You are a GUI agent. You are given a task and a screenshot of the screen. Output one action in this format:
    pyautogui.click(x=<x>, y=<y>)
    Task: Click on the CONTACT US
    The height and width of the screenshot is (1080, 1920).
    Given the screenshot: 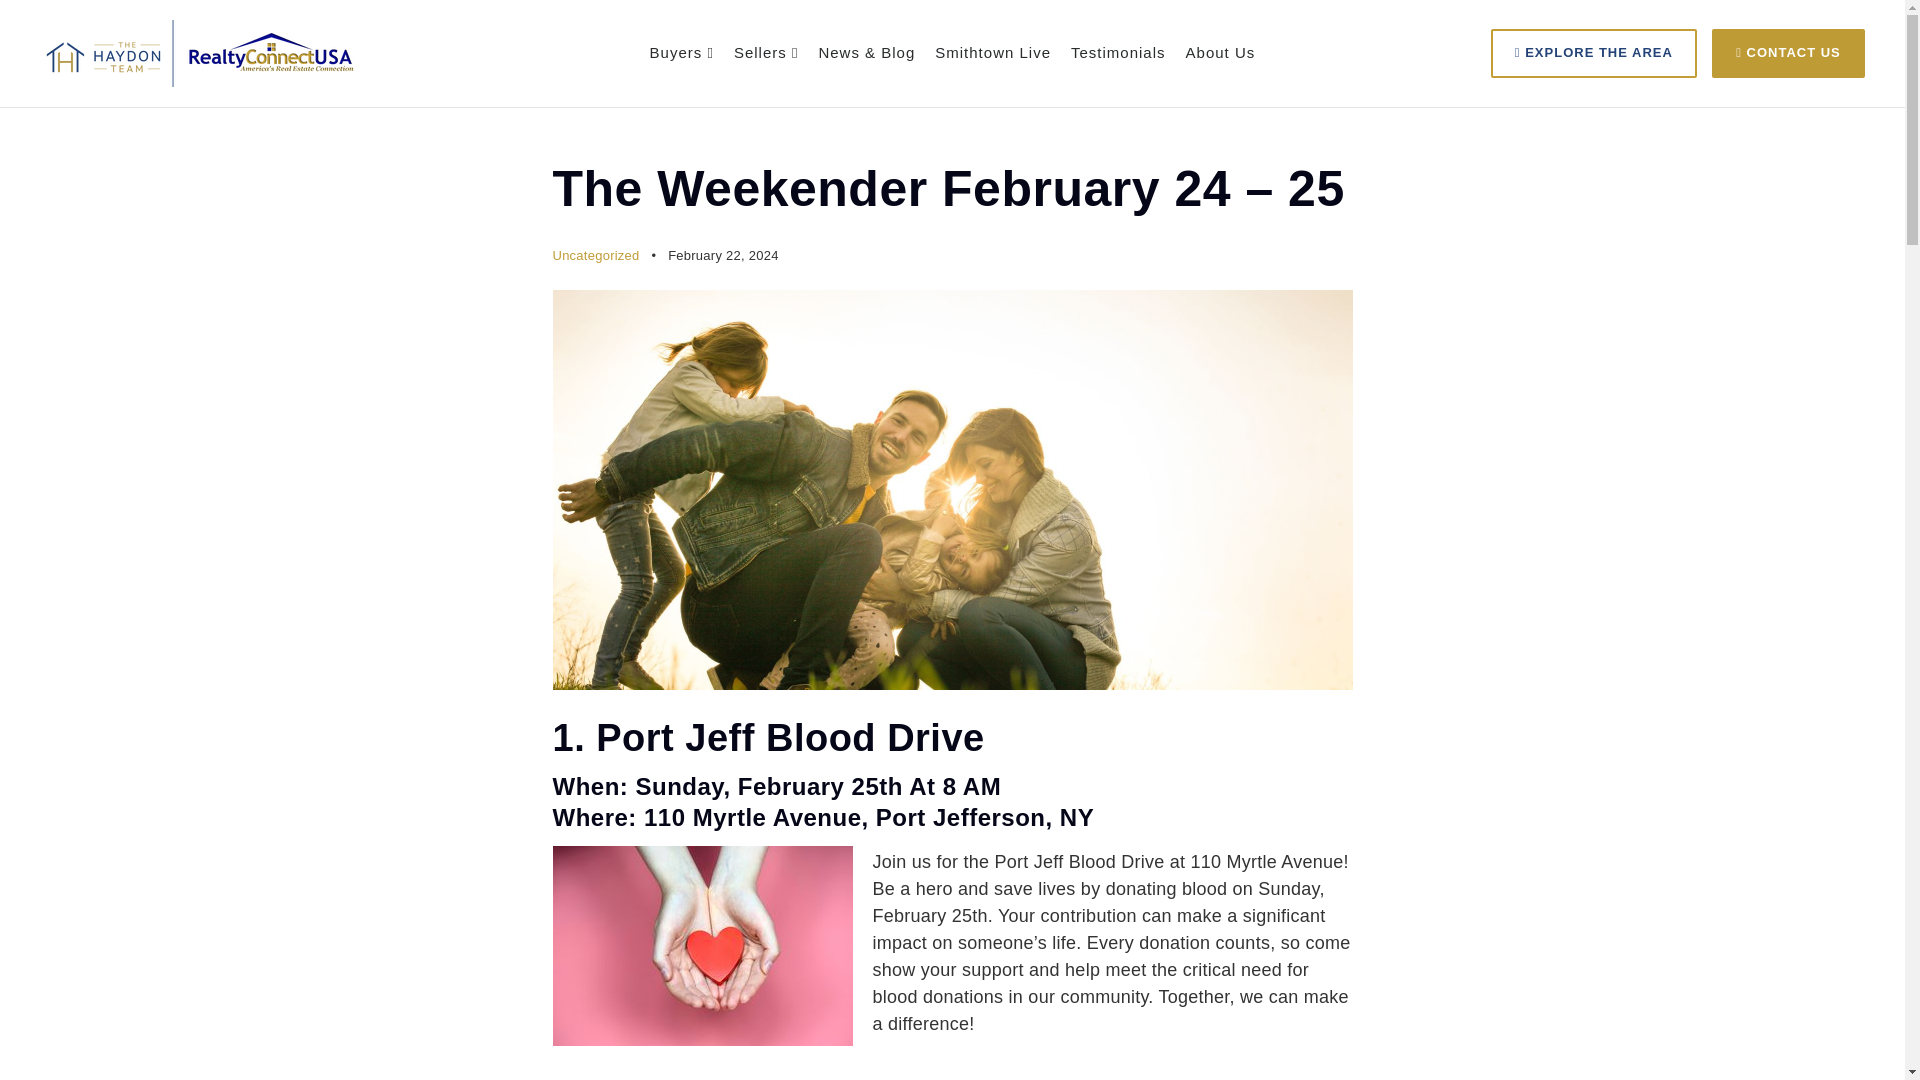 What is the action you would take?
    pyautogui.click(x=1788, y=52)
    